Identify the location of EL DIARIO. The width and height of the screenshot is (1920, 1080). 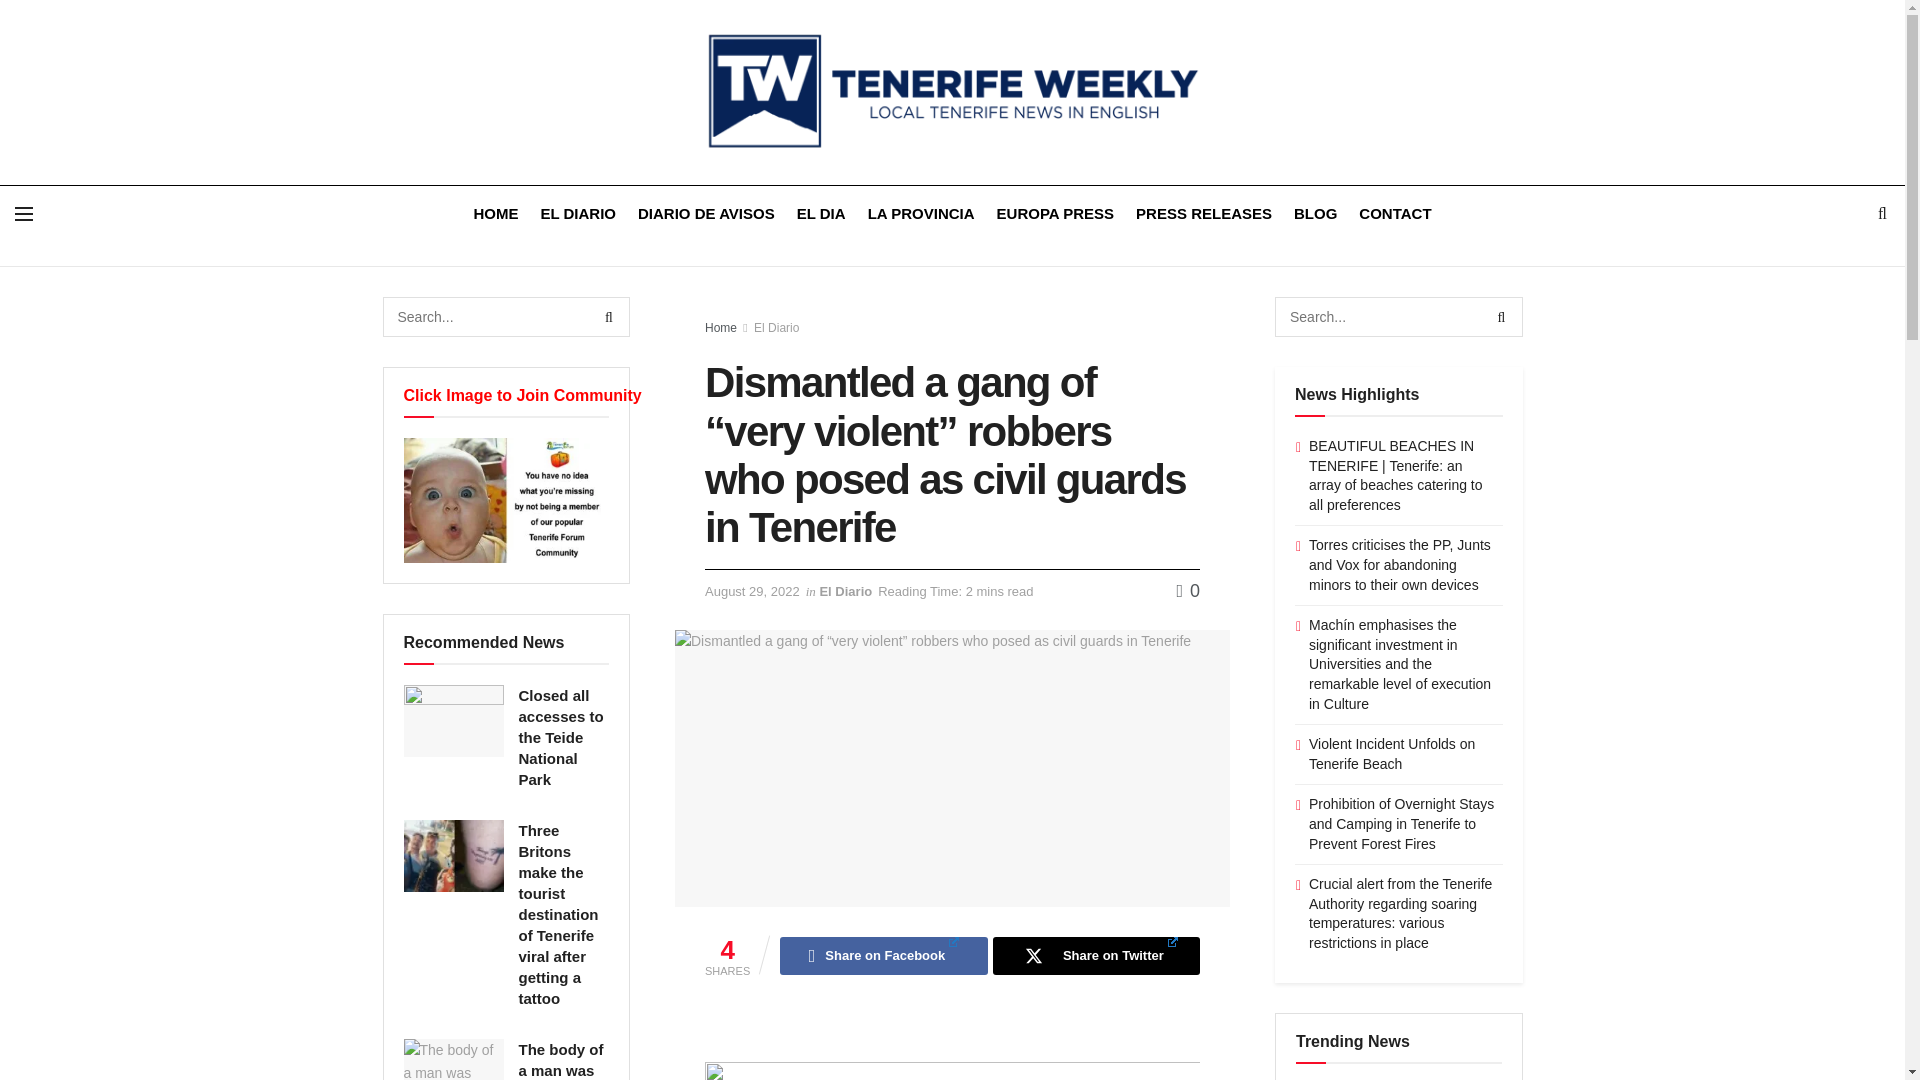
(578, 212).